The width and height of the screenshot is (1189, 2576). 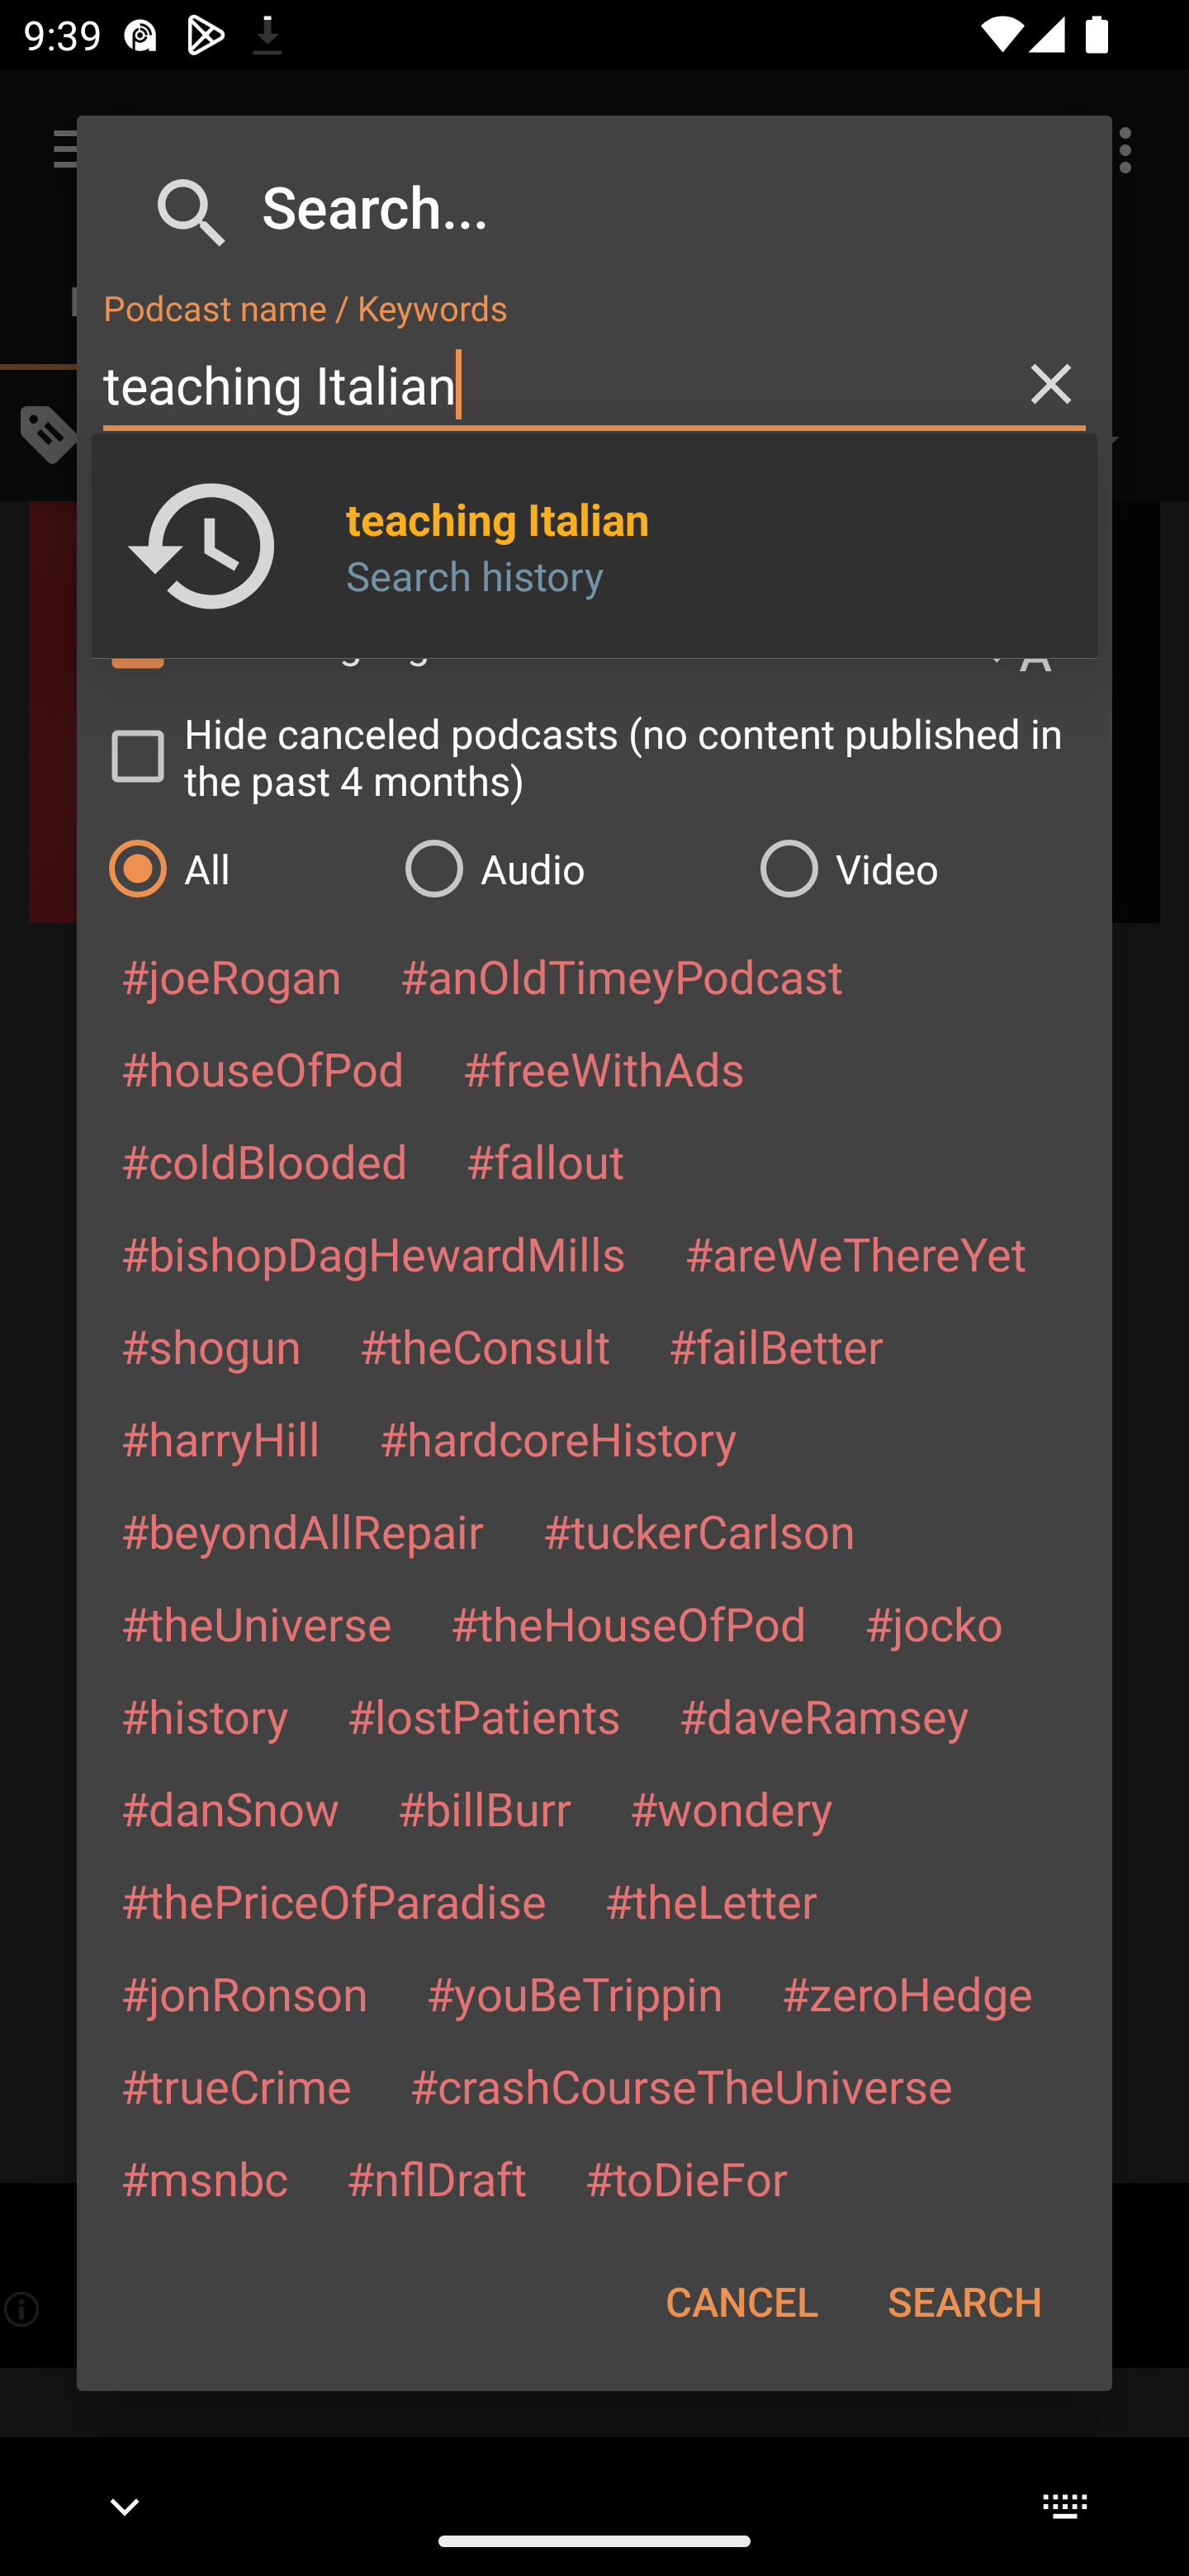 What do you see at coordinates (824, 1716) in the screenshot?
I see `#daveRamsey` at bounding box center [824, 1716].